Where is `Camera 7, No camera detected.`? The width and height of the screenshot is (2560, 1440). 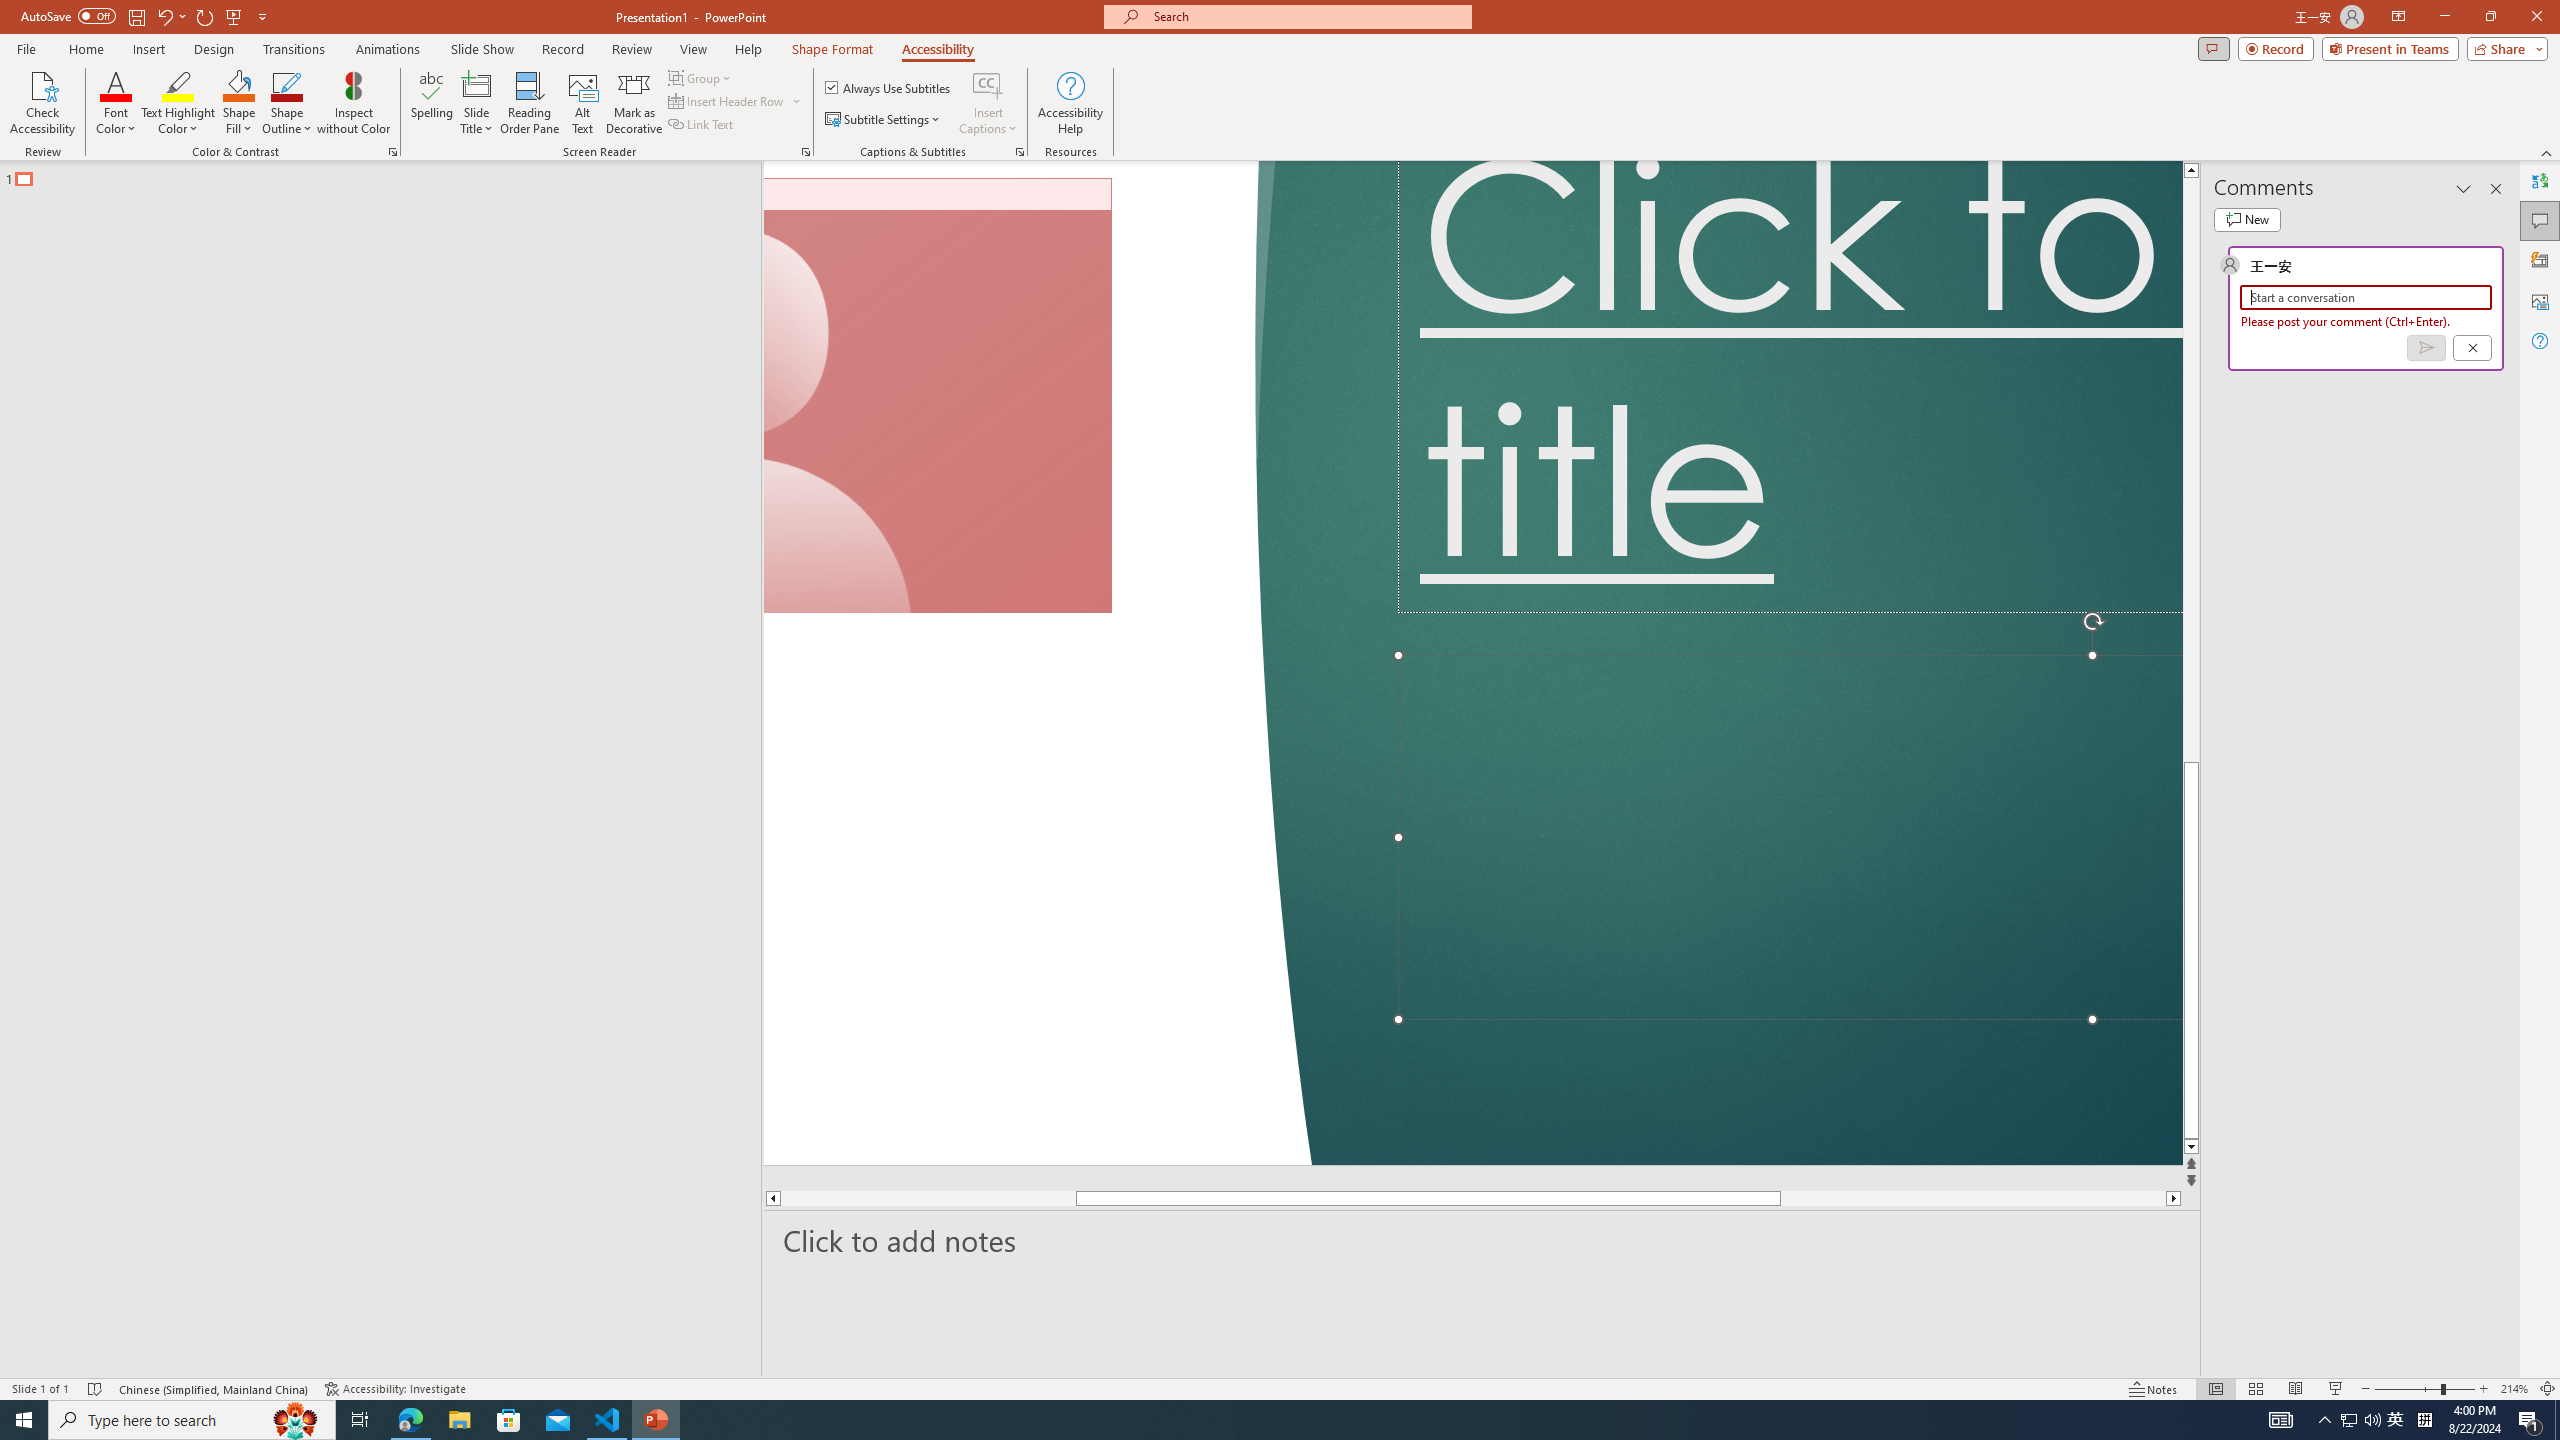 Camera 7, No camera detected. is located at coordinates (938, 396).